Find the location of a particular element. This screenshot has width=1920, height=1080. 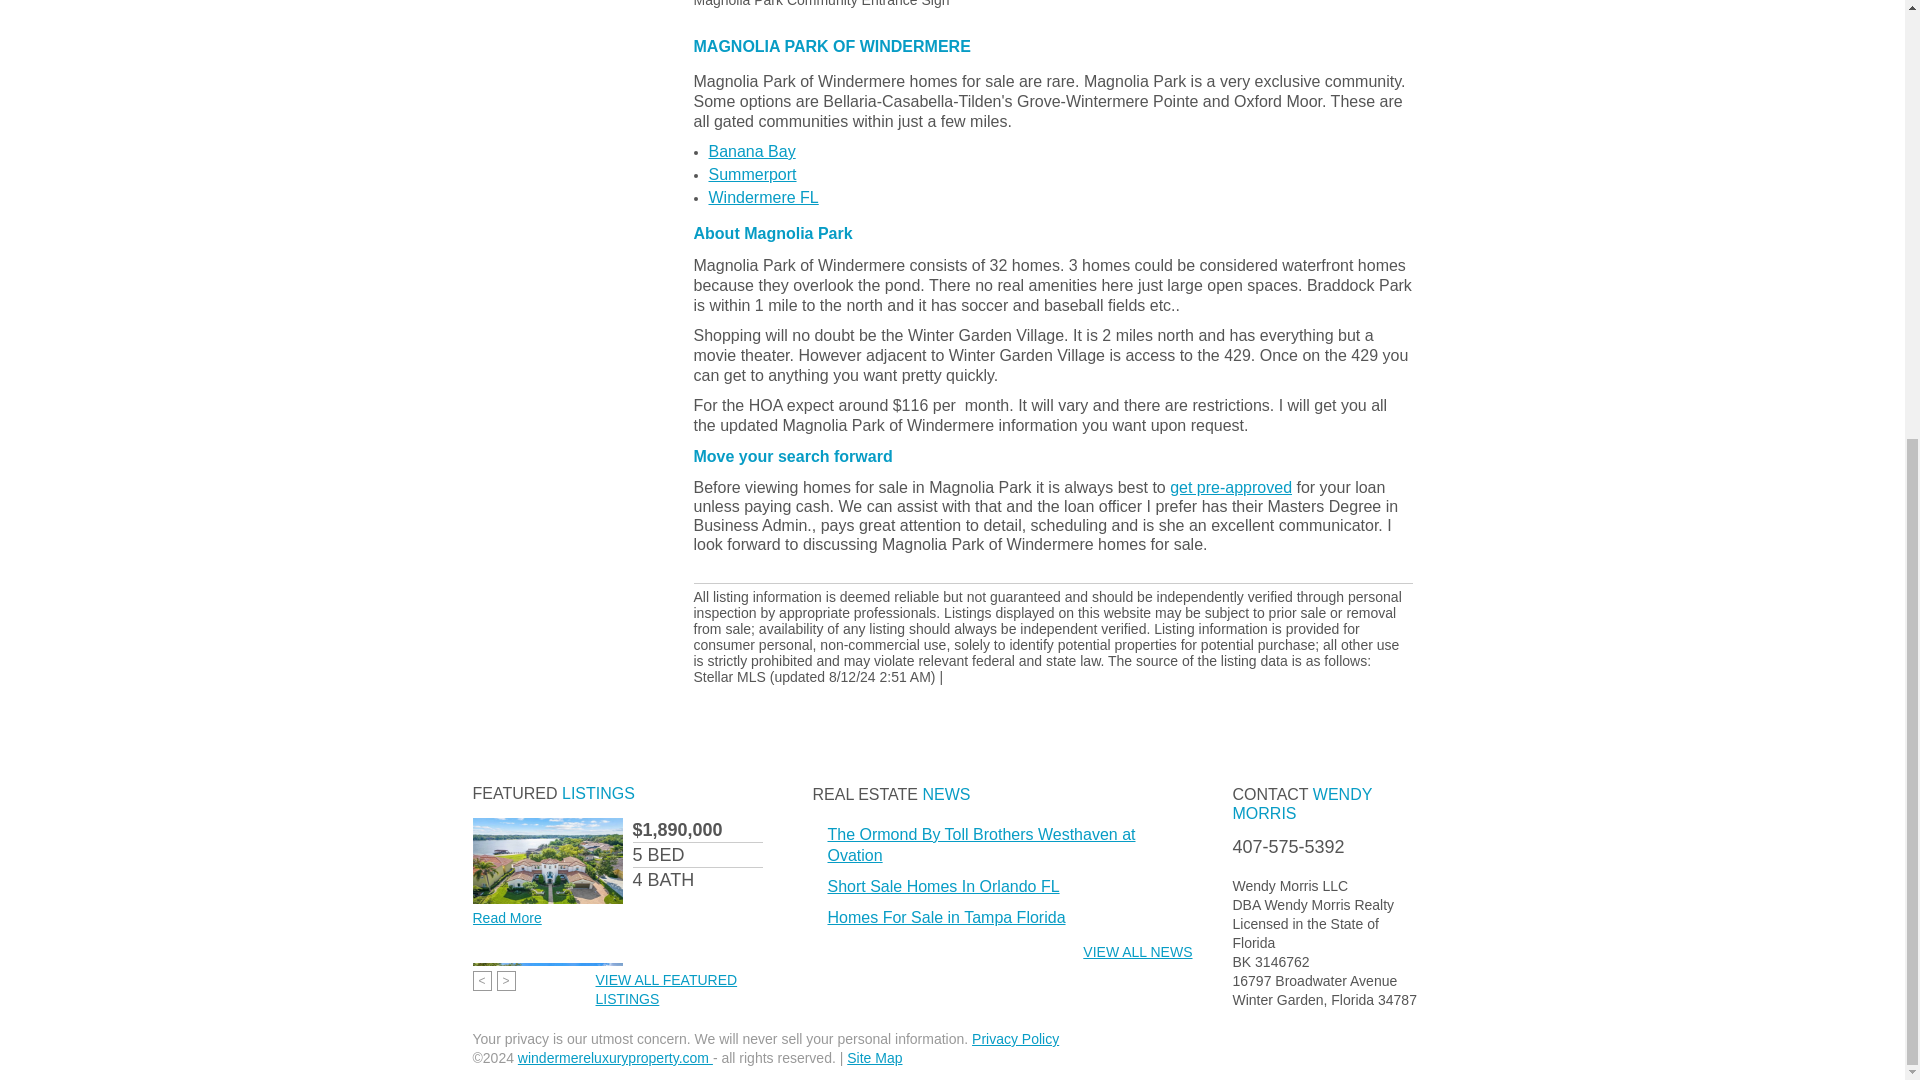

get pre-approved is located at coordinates (1230, 487).